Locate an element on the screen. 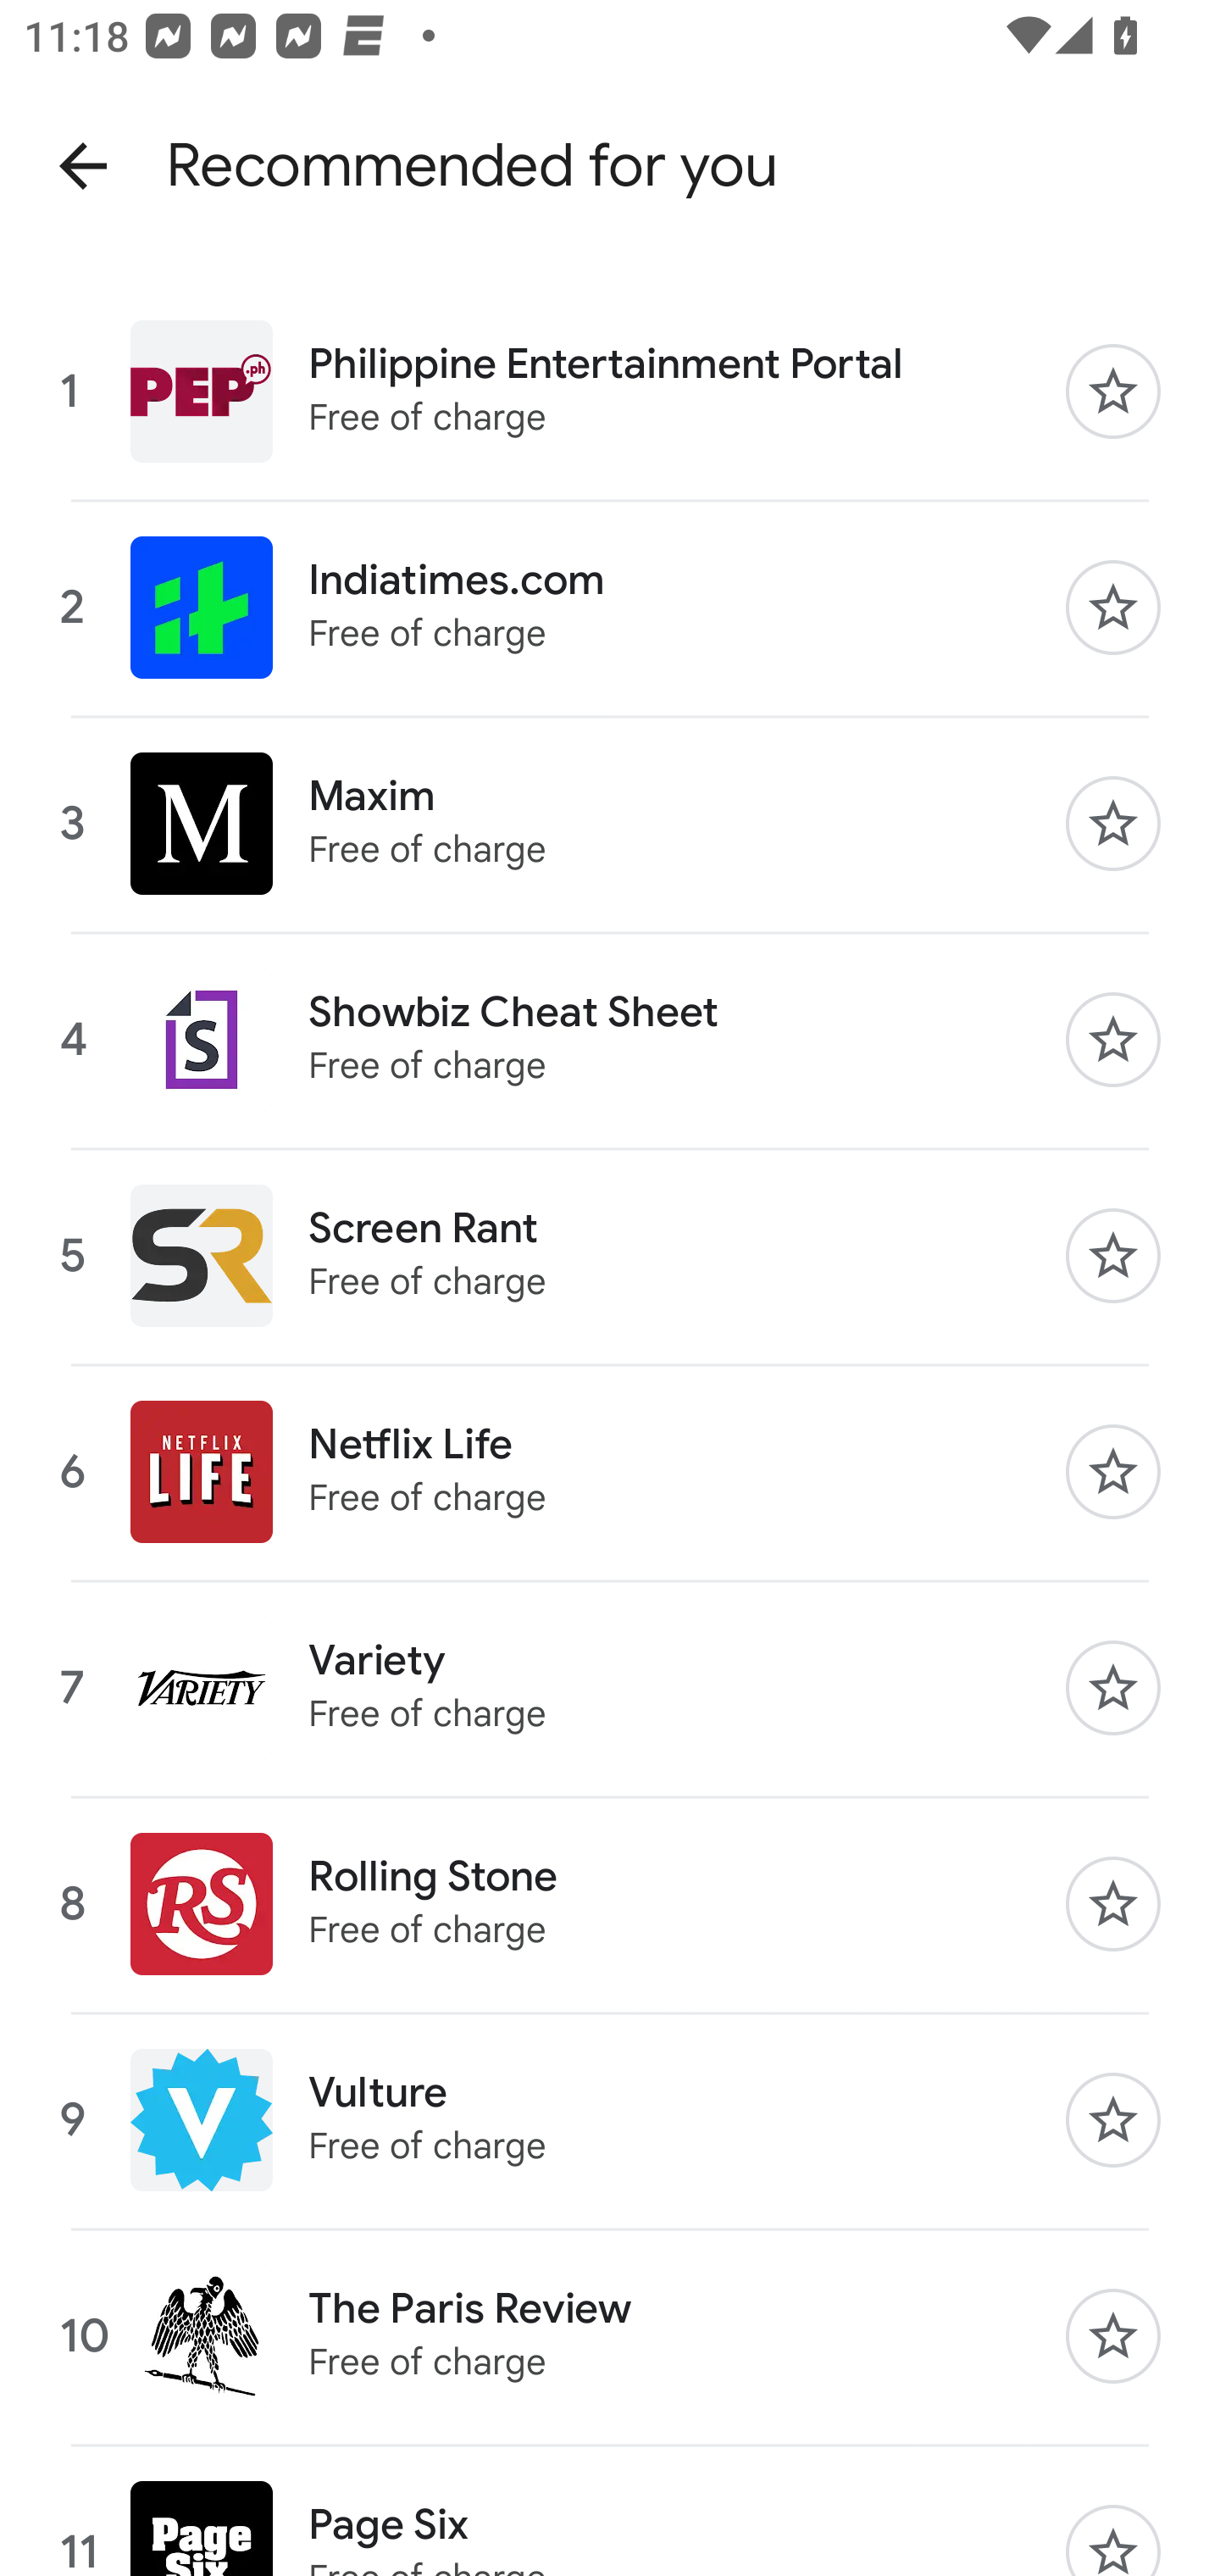 This screenshot has height=2576, width=1220. Follow is located at coordinates (1113, 2335).